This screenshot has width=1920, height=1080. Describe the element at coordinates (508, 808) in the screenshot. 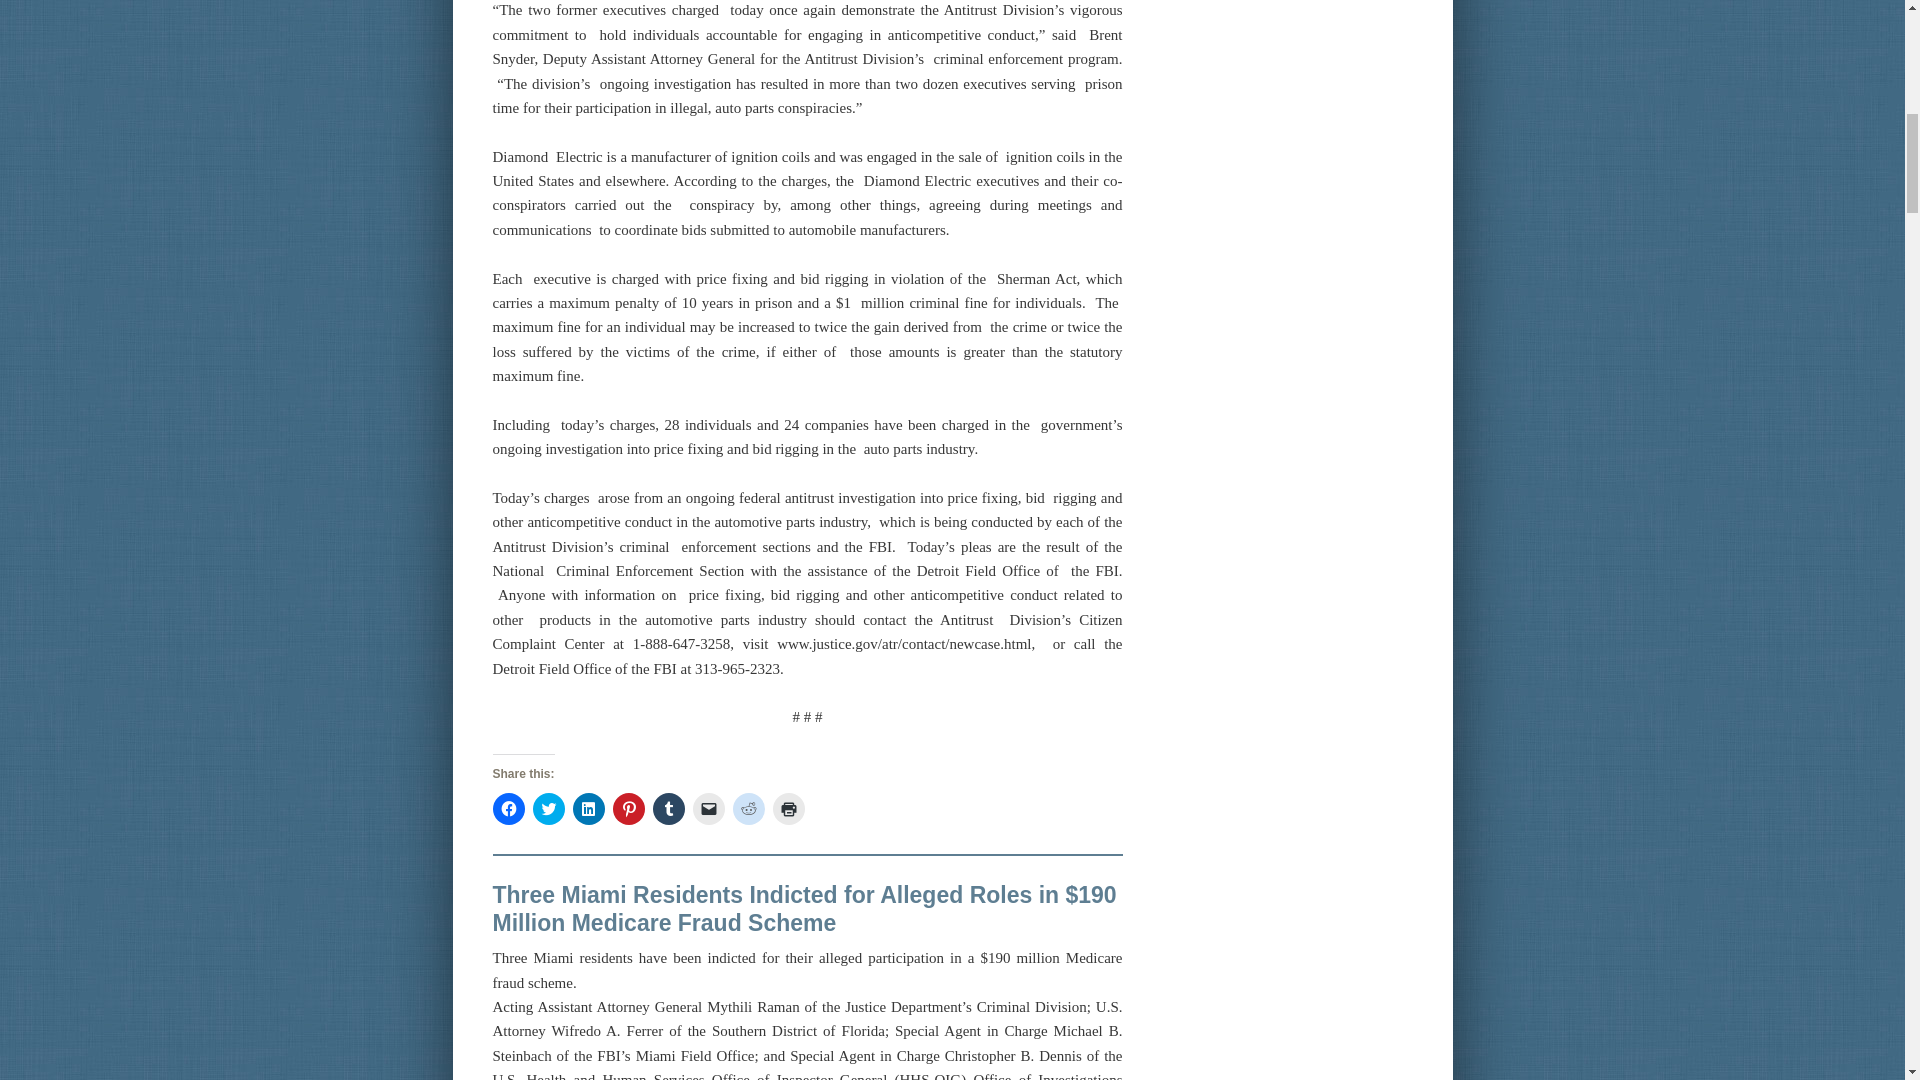

I see `Click to share on Facebook` at that location.